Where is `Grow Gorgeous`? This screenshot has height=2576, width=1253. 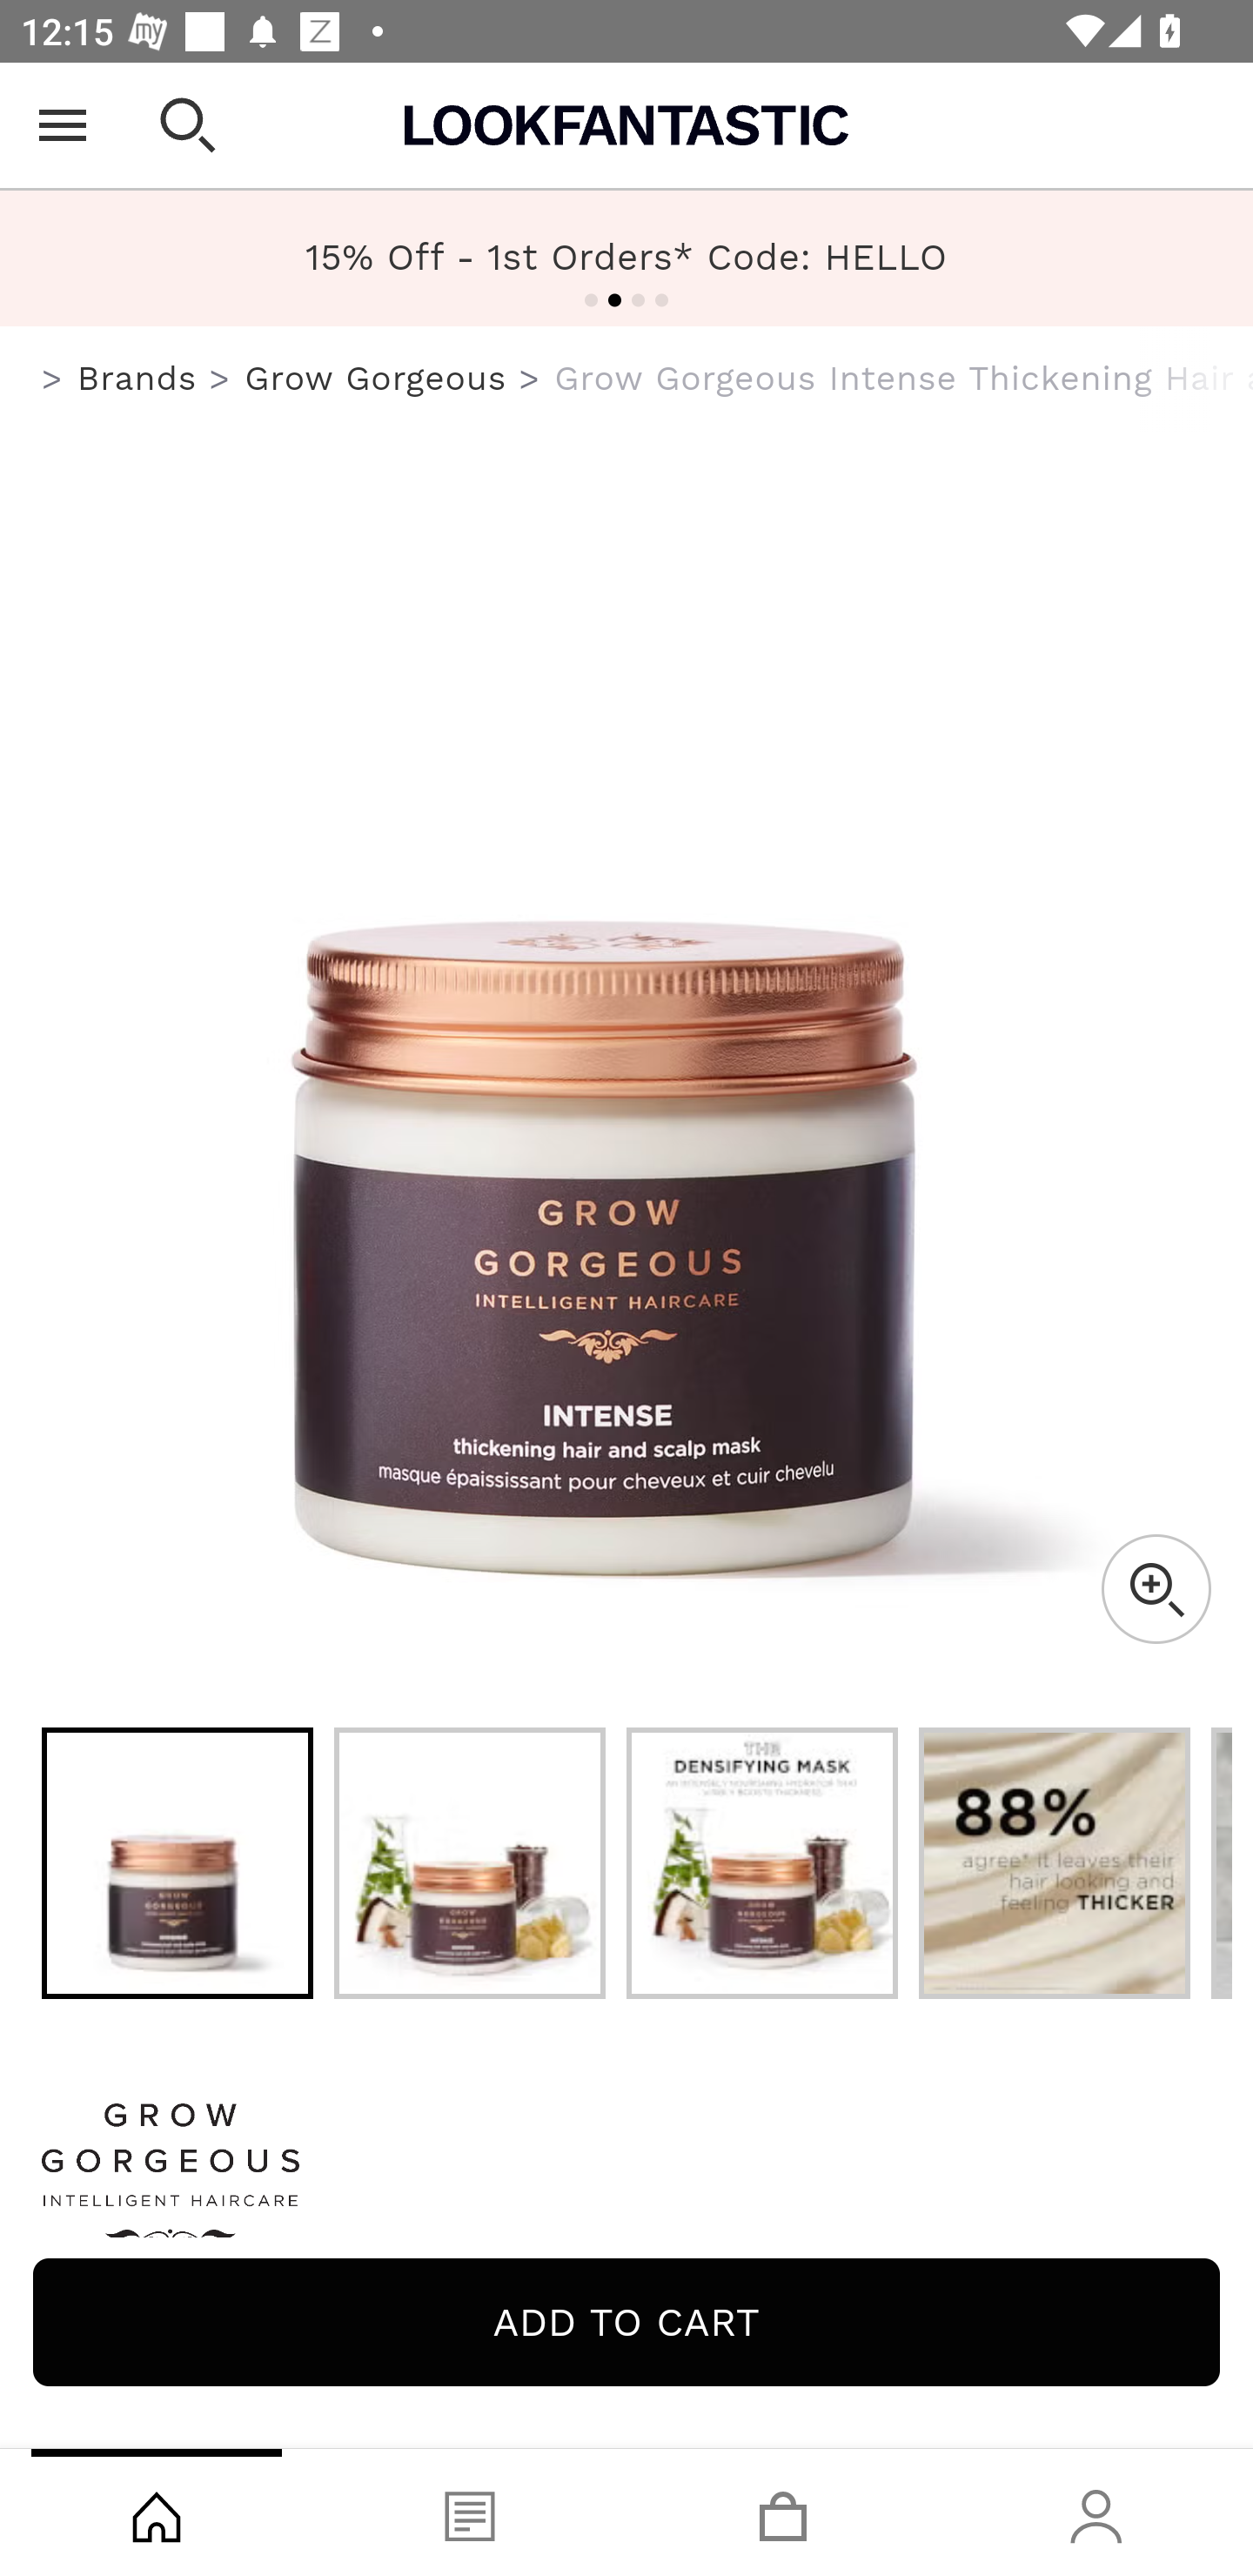 Grow Gorgeous is located at coordinates (376, 378).